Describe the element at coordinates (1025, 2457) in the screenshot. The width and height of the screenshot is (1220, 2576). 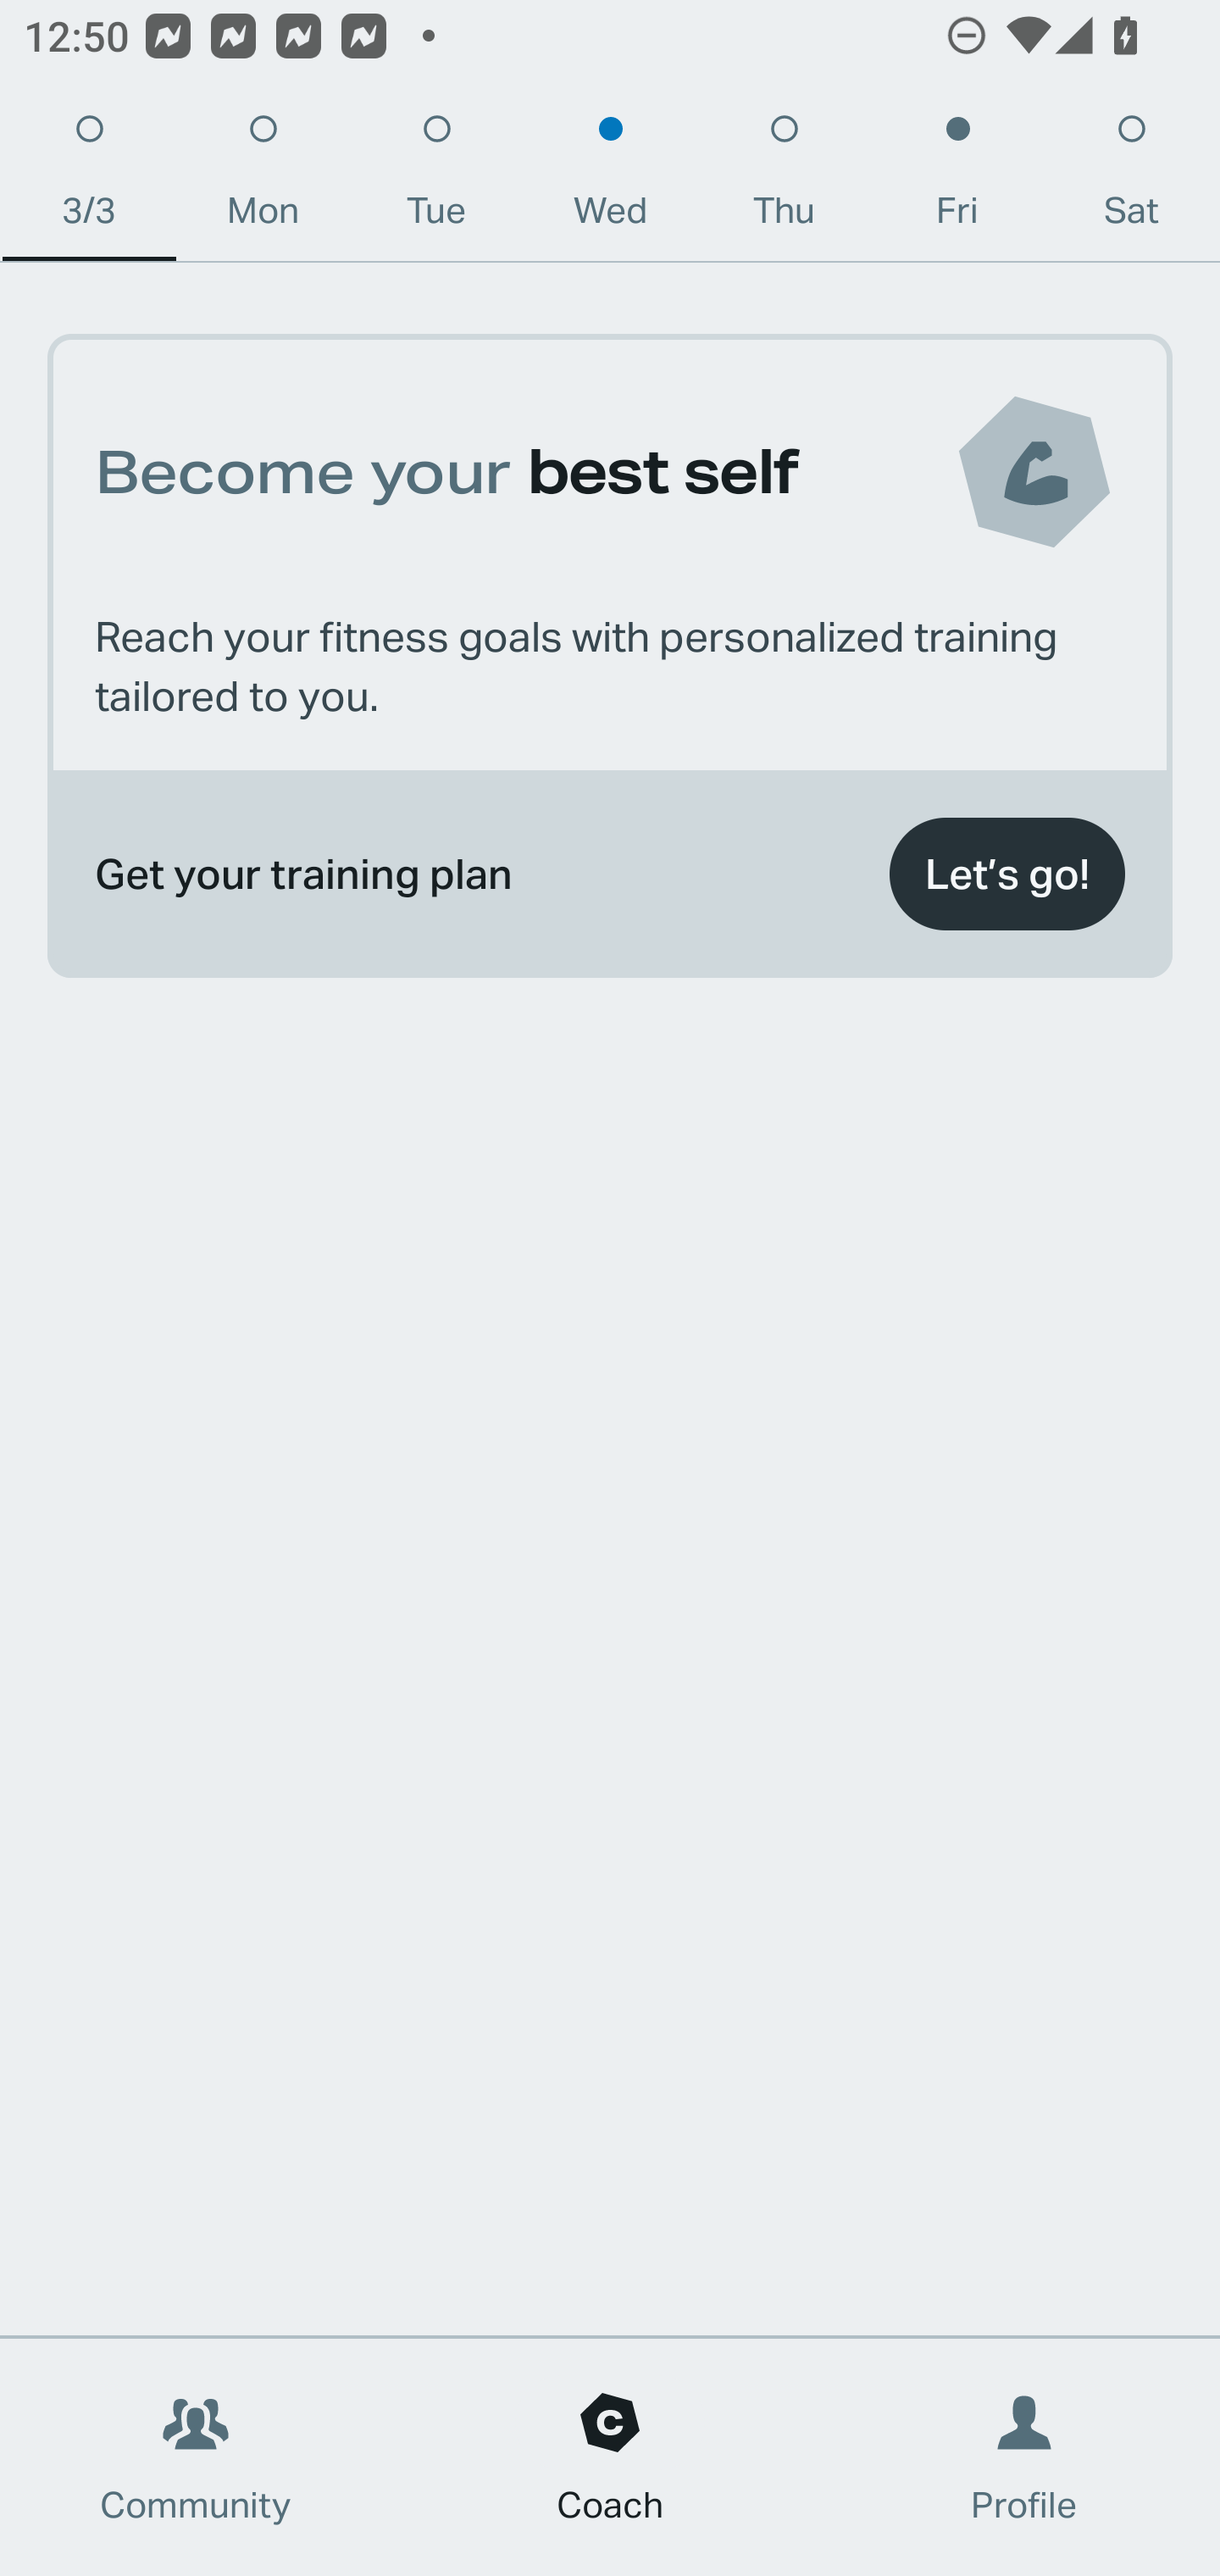
I see `Profile` at that location.